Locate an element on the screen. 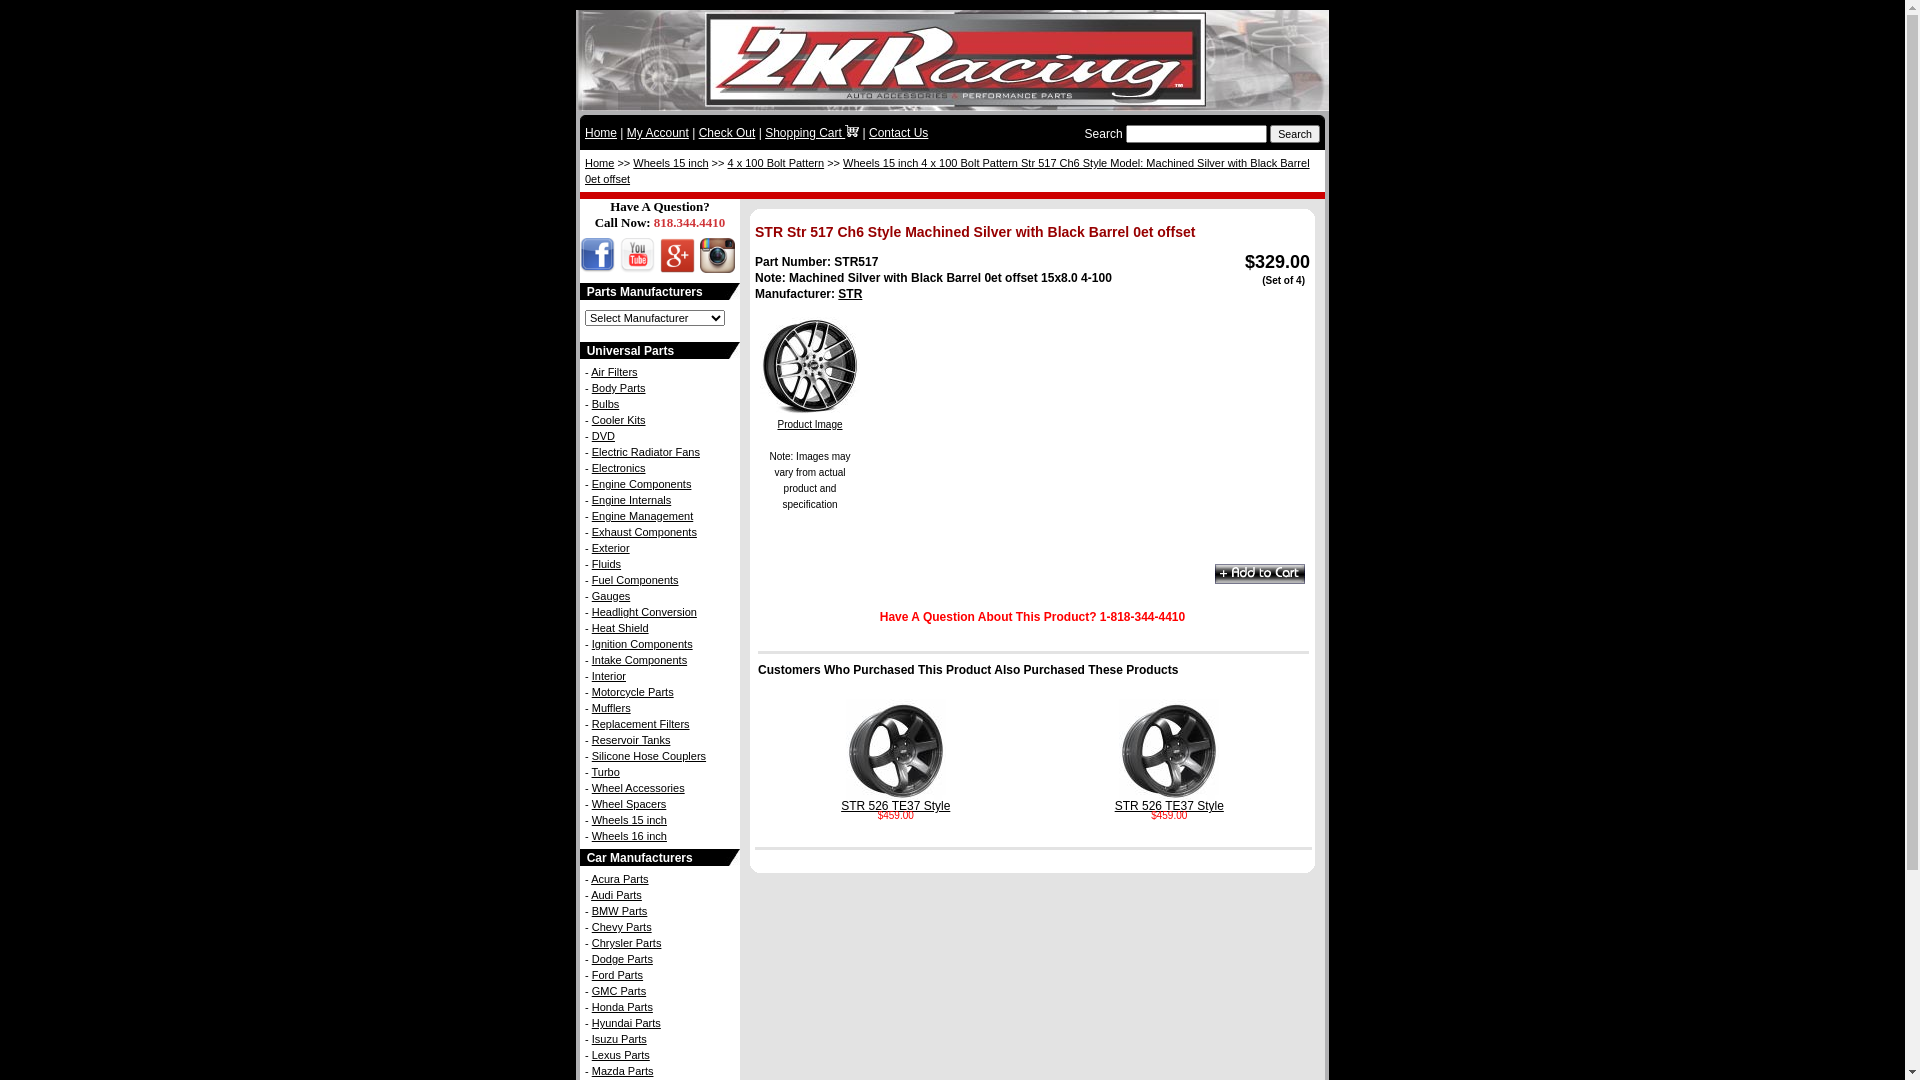 The width and height of the screenshot is (1920, 1080). STR 526 TE37 Style is located at coordinates (896, 802).